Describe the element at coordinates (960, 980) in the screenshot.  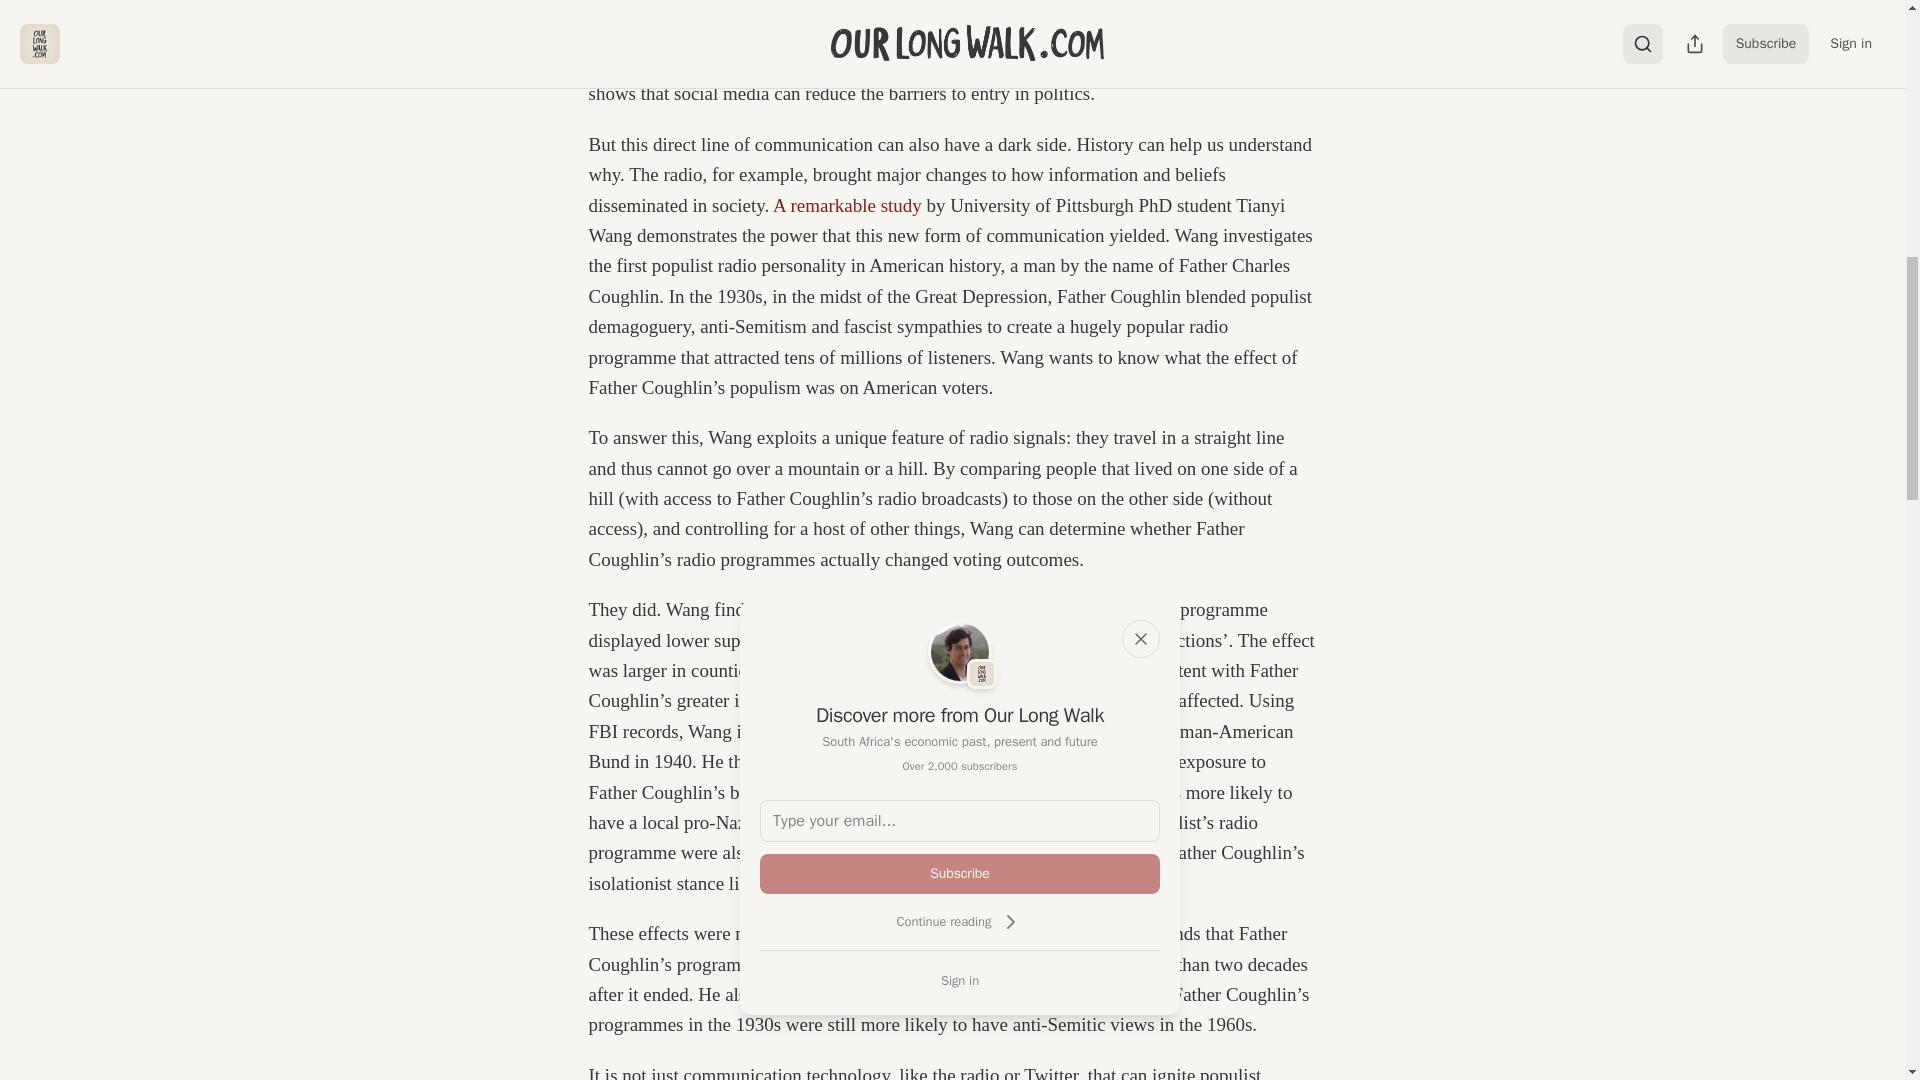
I see `Sign in` at that location.